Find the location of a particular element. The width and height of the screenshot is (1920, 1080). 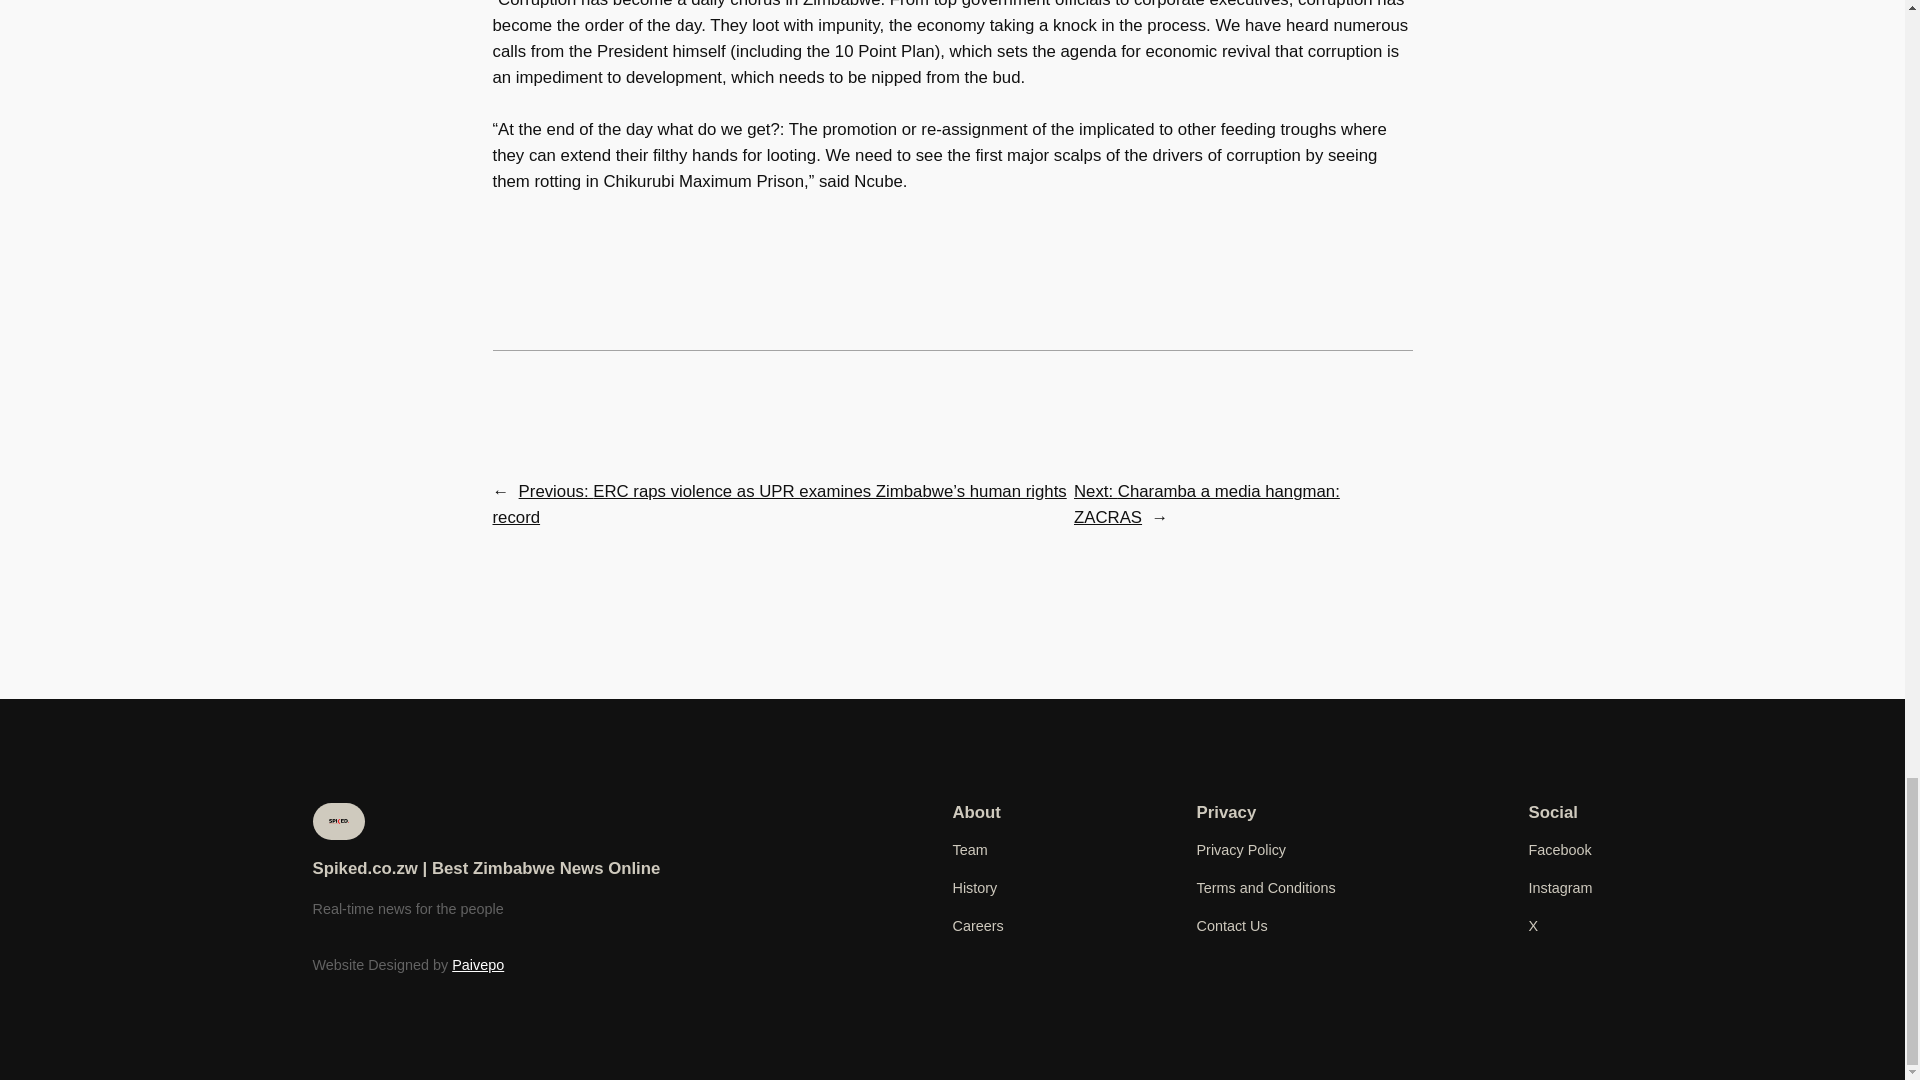

Careers is located at coordinates (977, 926).